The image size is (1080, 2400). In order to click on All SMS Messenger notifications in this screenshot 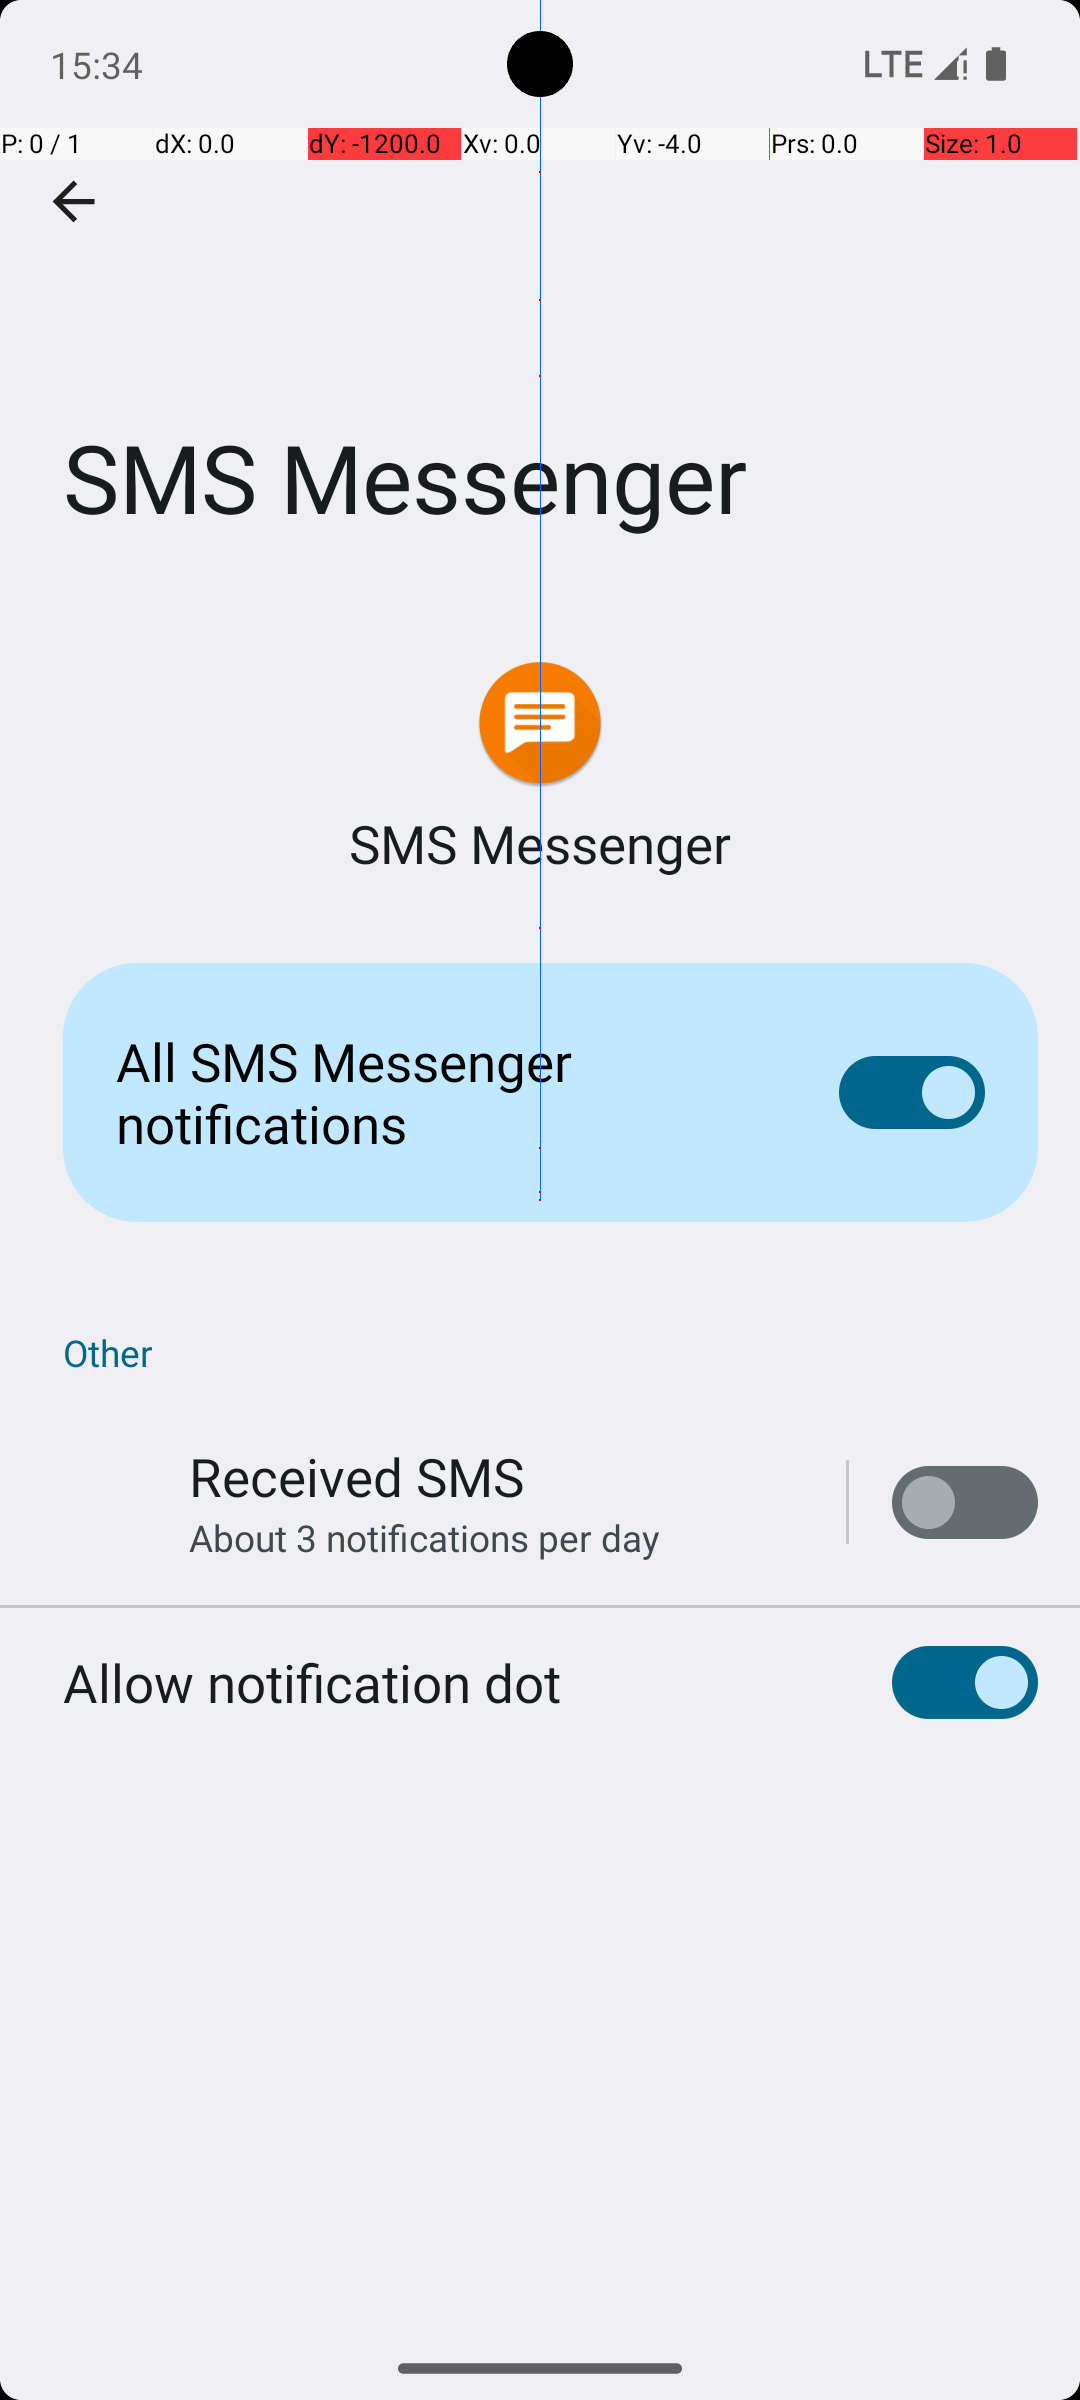, I will do `click(446, 1092)`.